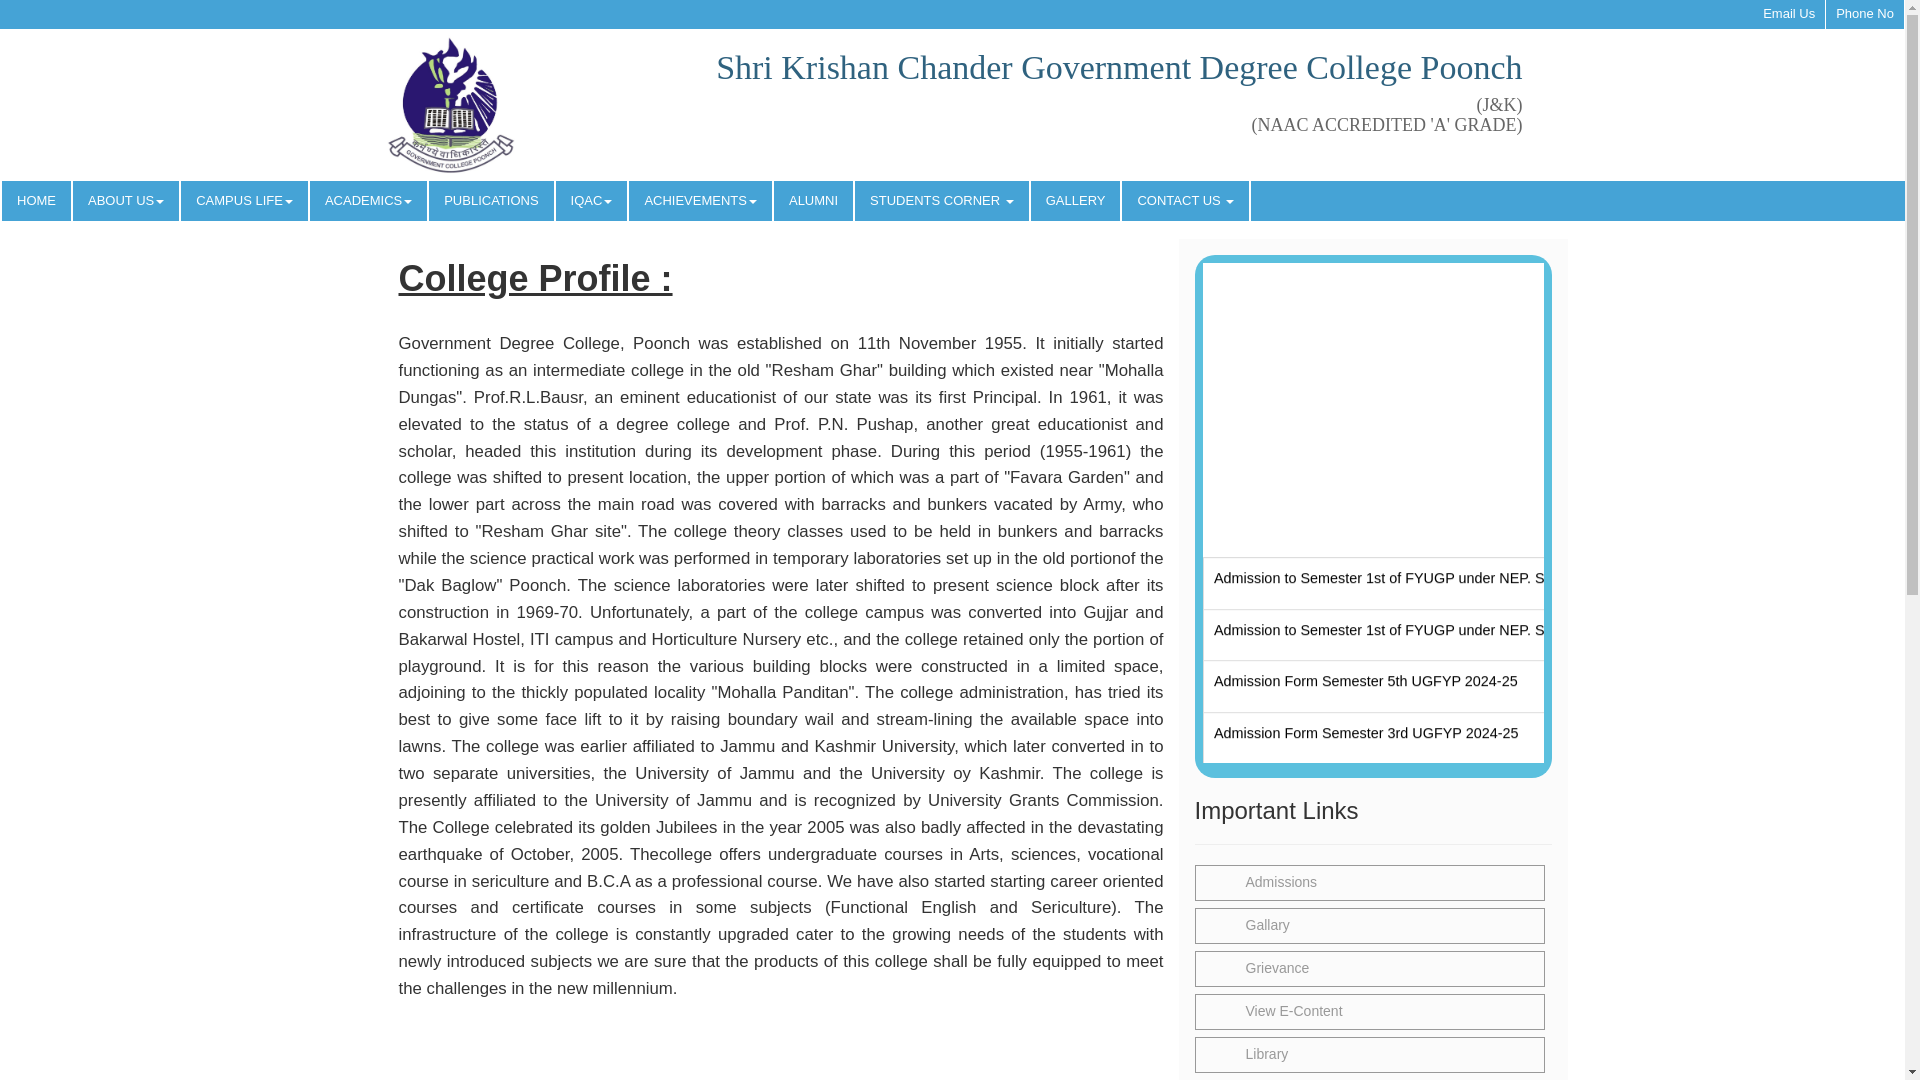 The height and width of the screenshot is (1080, 1920). What do you see at coordinates (36, 201) in the screenshot?
I see `HOME` at bounding box center [36, 201].